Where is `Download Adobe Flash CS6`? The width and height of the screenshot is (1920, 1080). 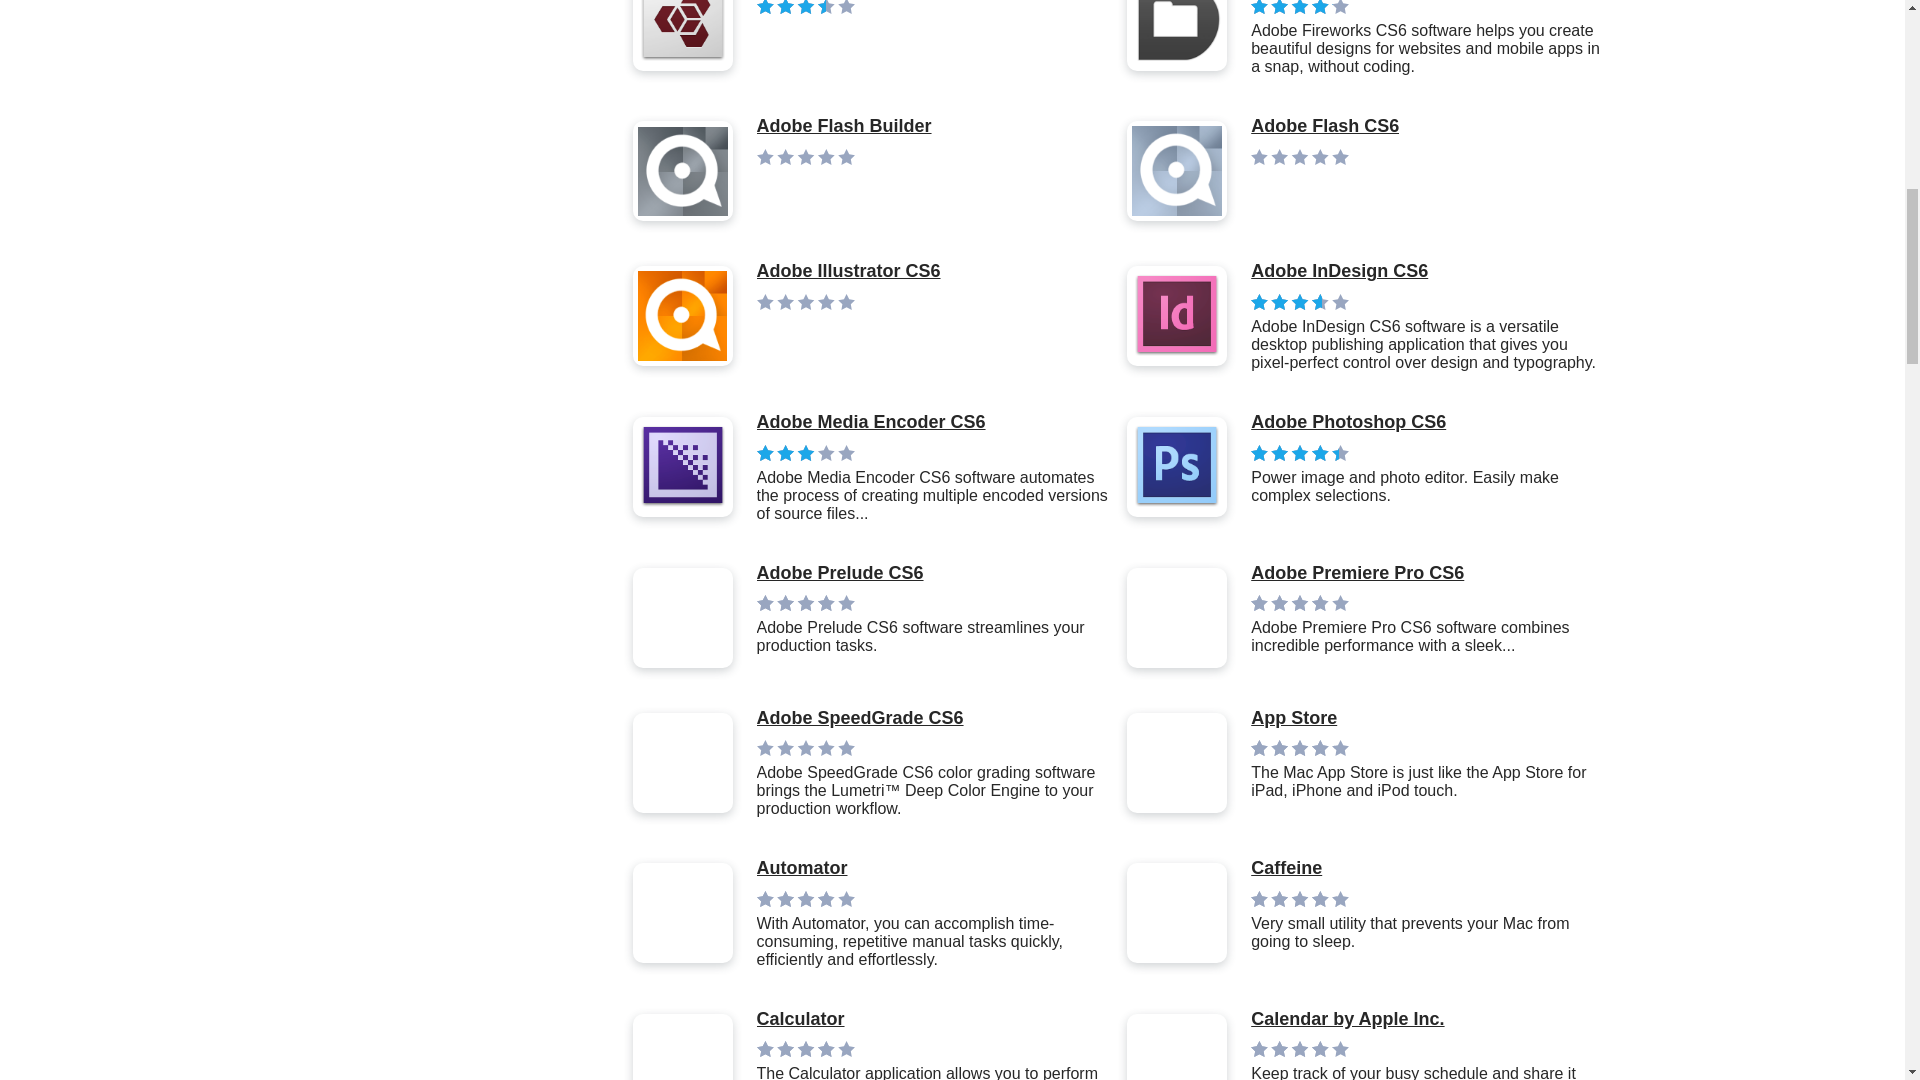
Download Adobe Flash CS6 is located at coordinates (1325, 126).